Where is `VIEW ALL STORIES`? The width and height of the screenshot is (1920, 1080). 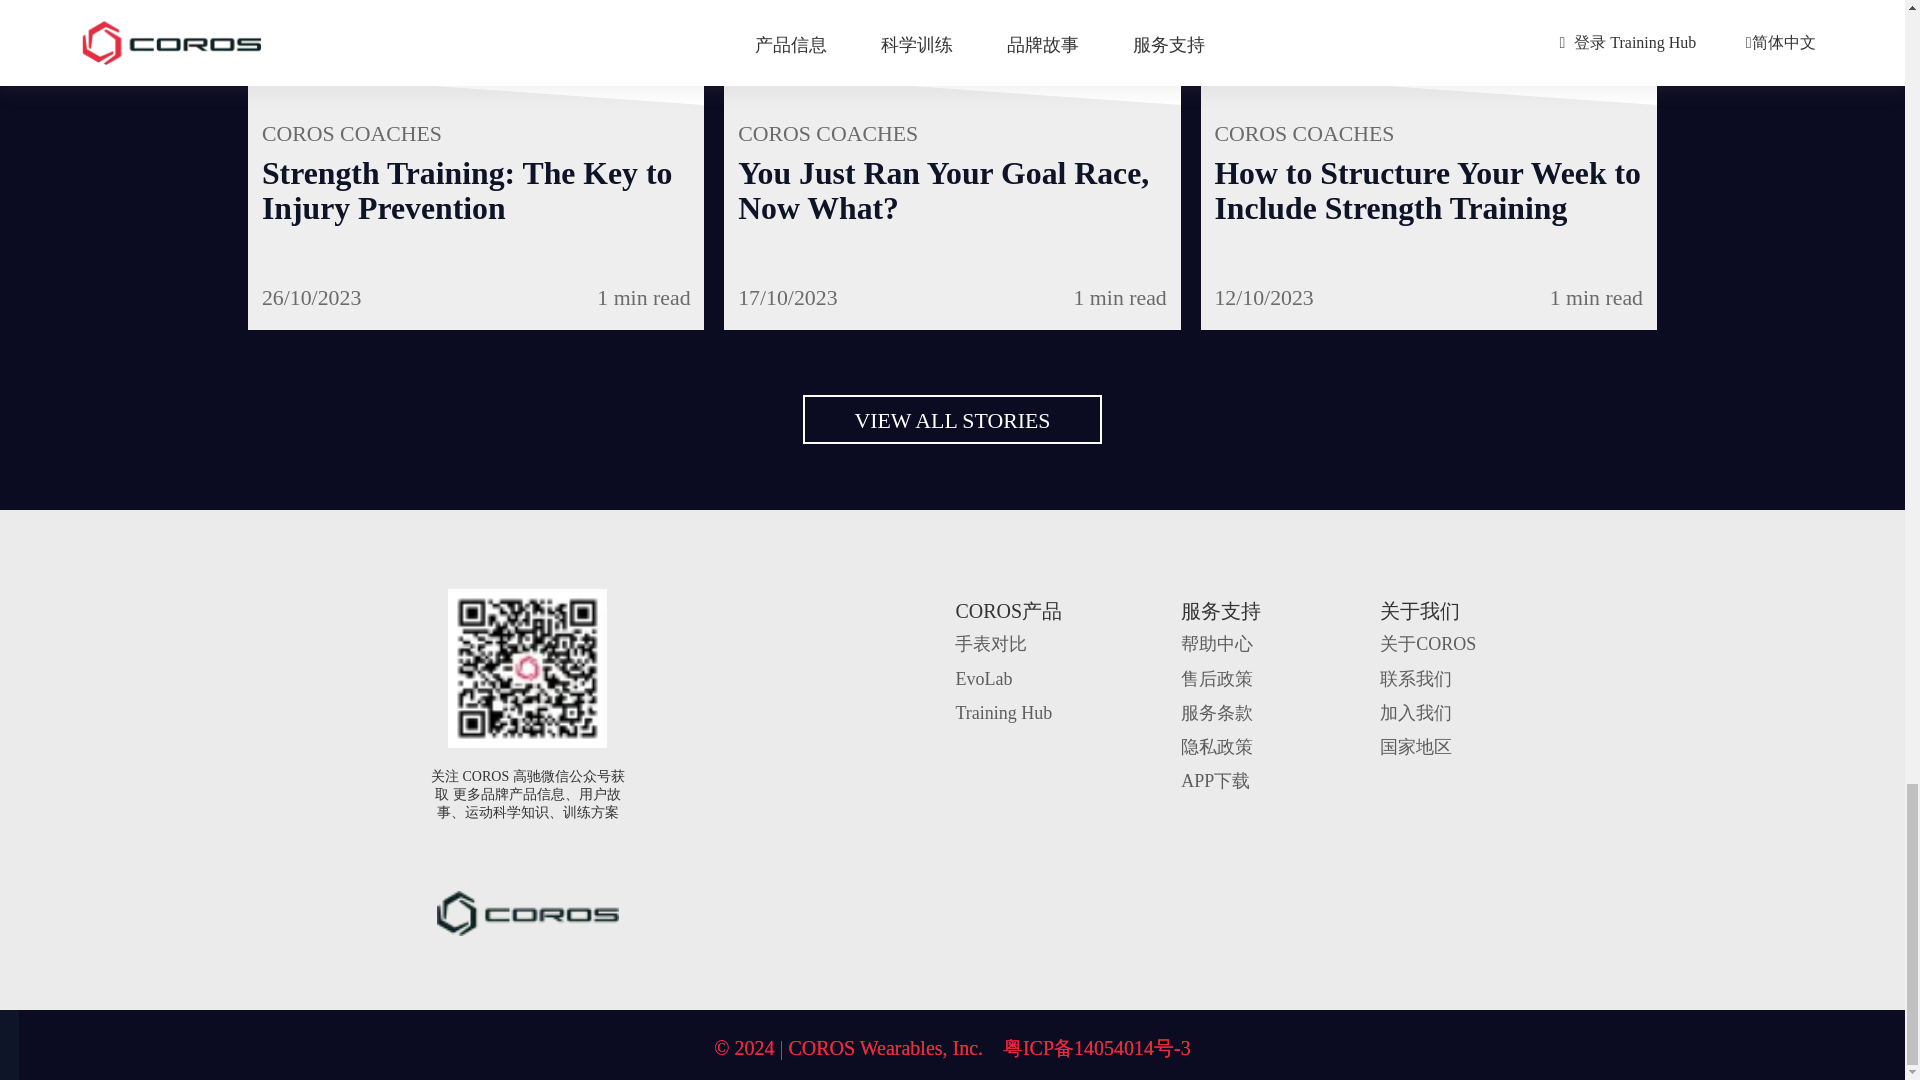 VIEW ALL STORIES is located at coordinates (952, 420).